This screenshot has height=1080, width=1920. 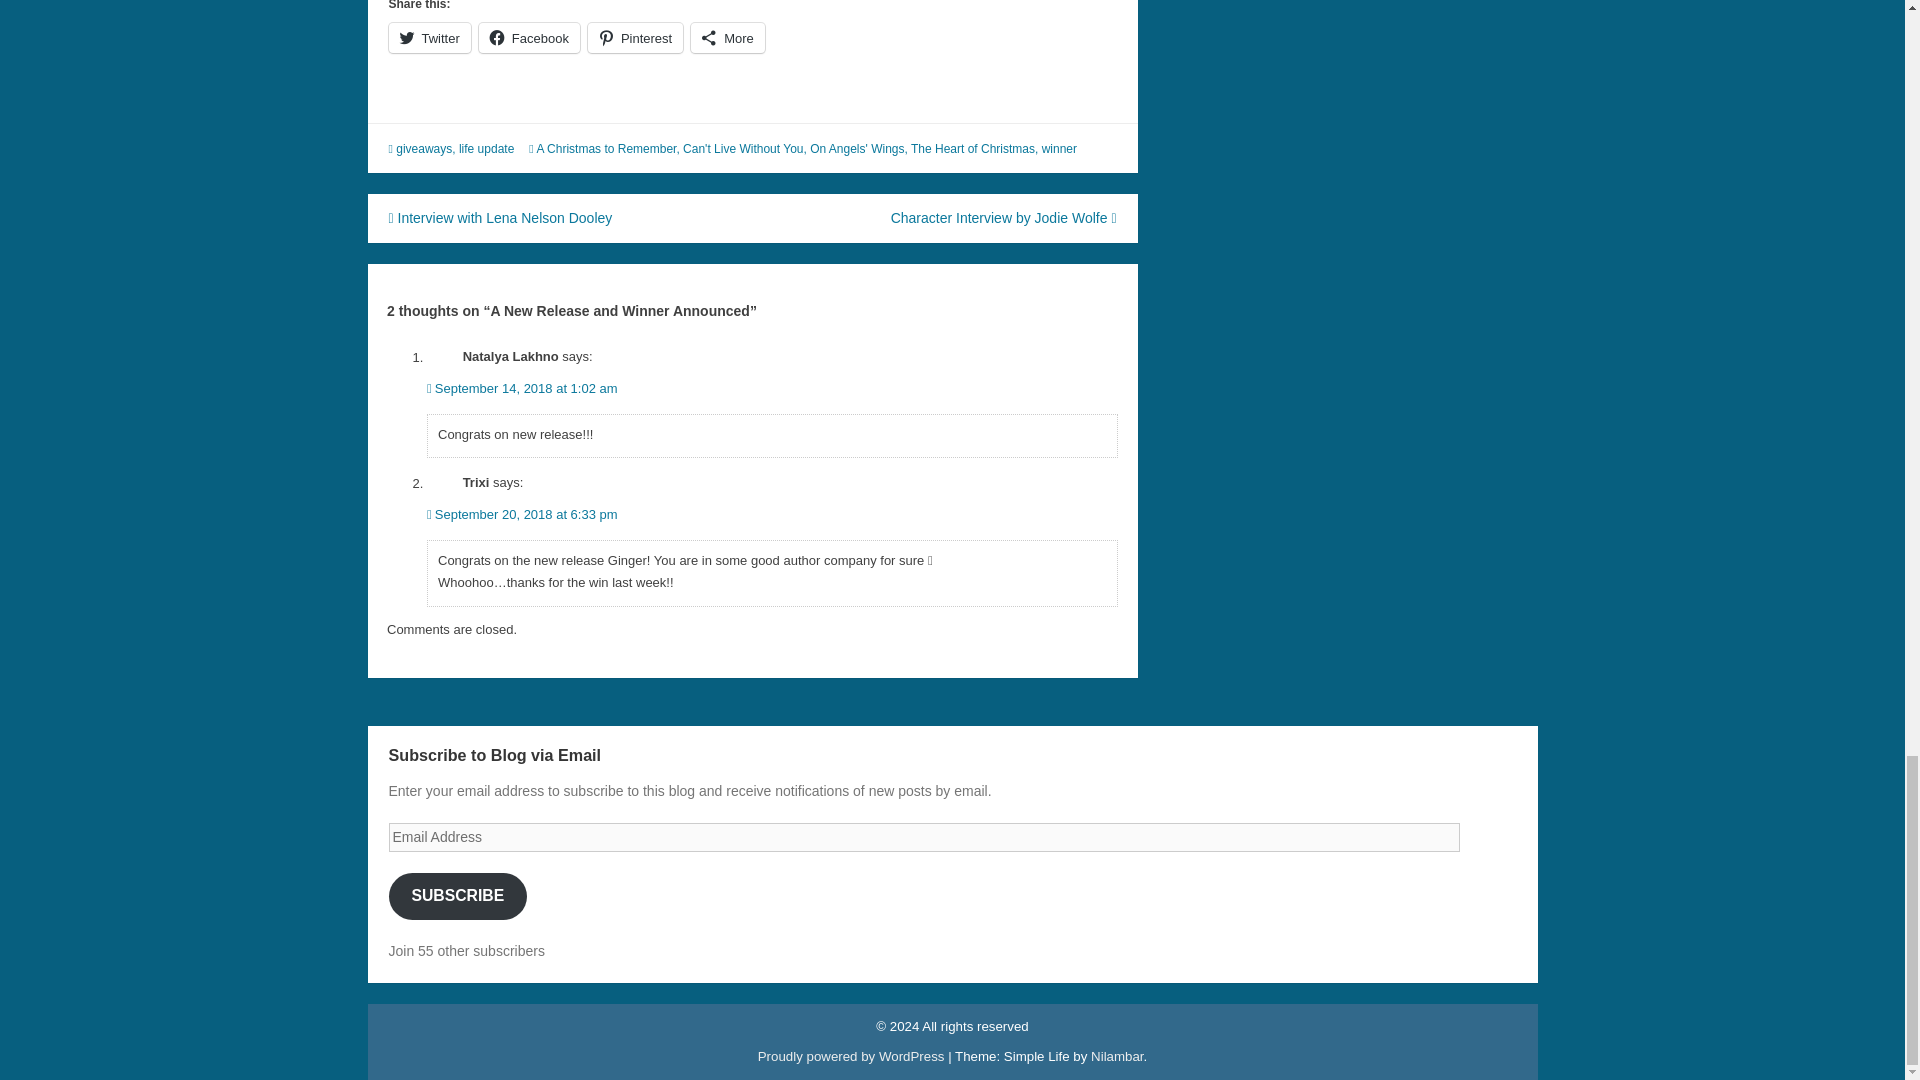 I want to click on Facebook, so click(x=528, y=37).